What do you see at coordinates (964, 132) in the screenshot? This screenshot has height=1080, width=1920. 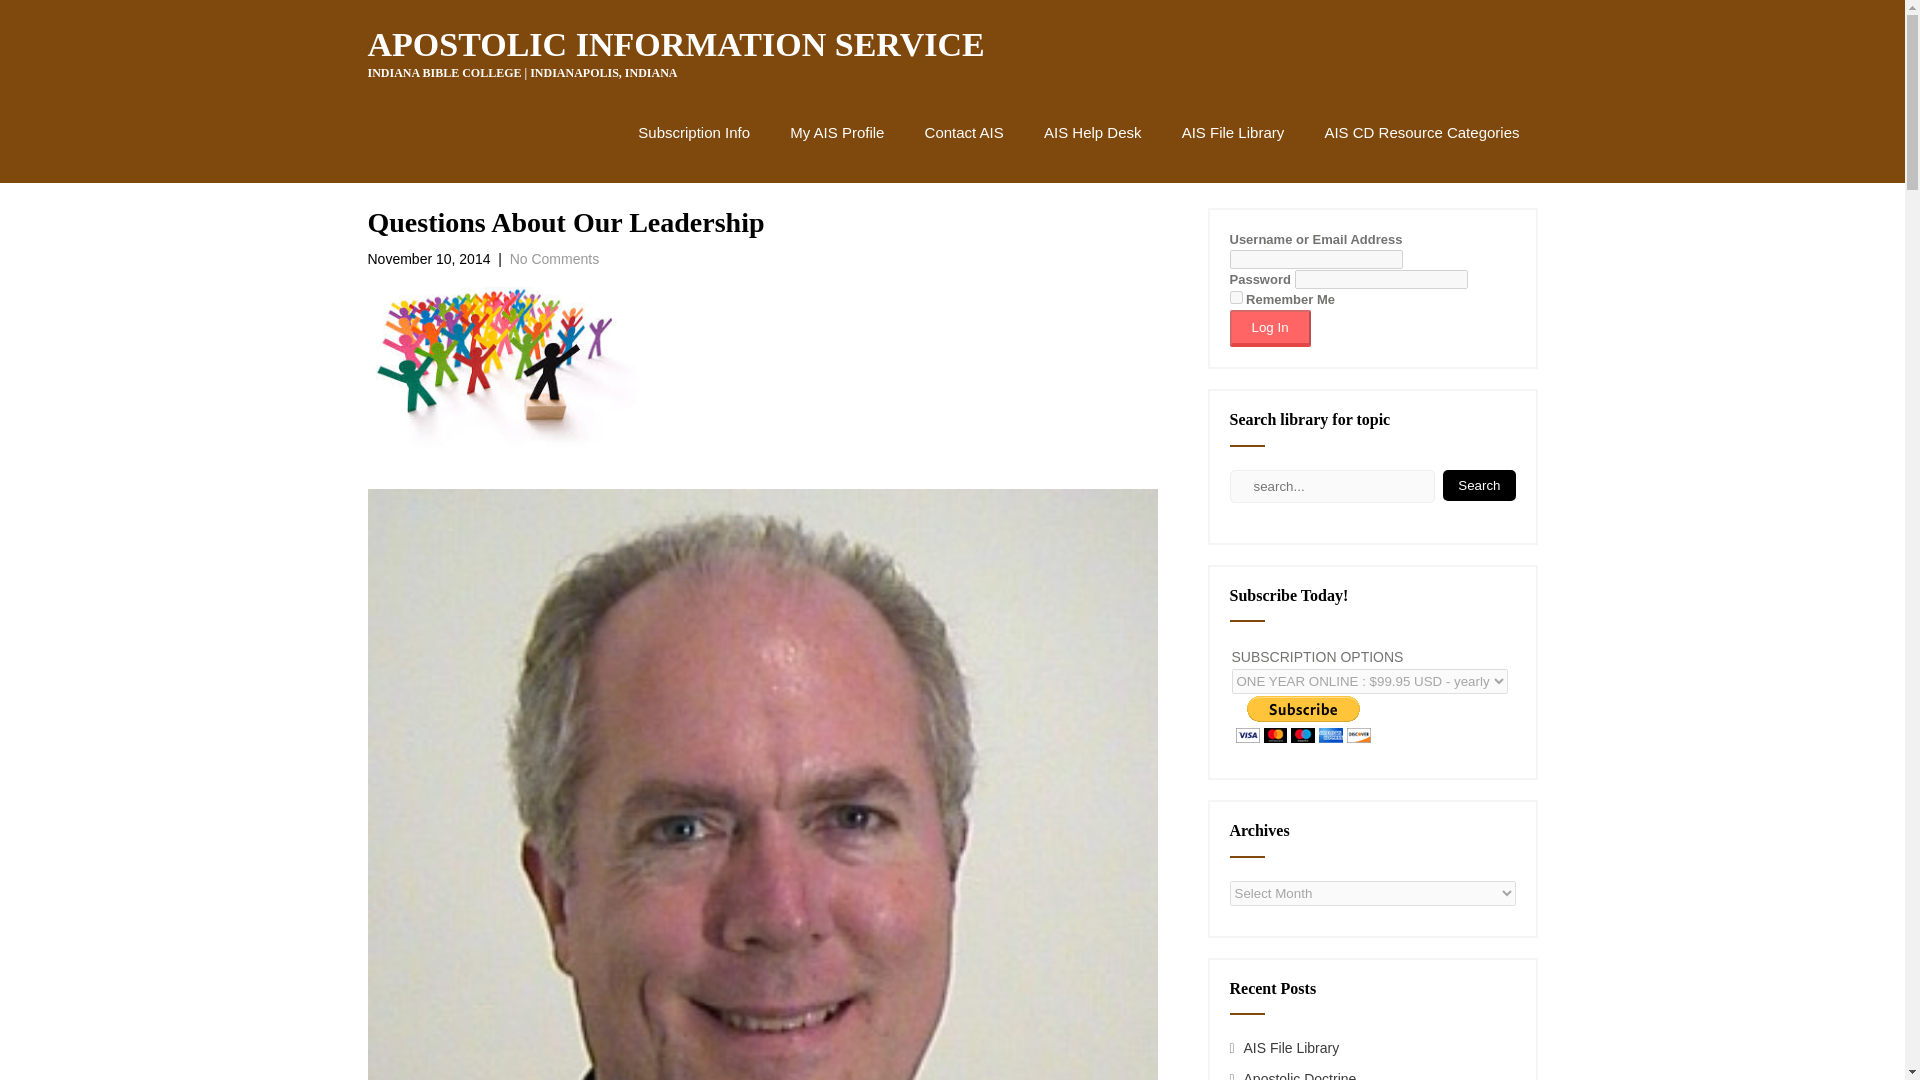 I see `Contact AIS` at bounding box center [964, 132].